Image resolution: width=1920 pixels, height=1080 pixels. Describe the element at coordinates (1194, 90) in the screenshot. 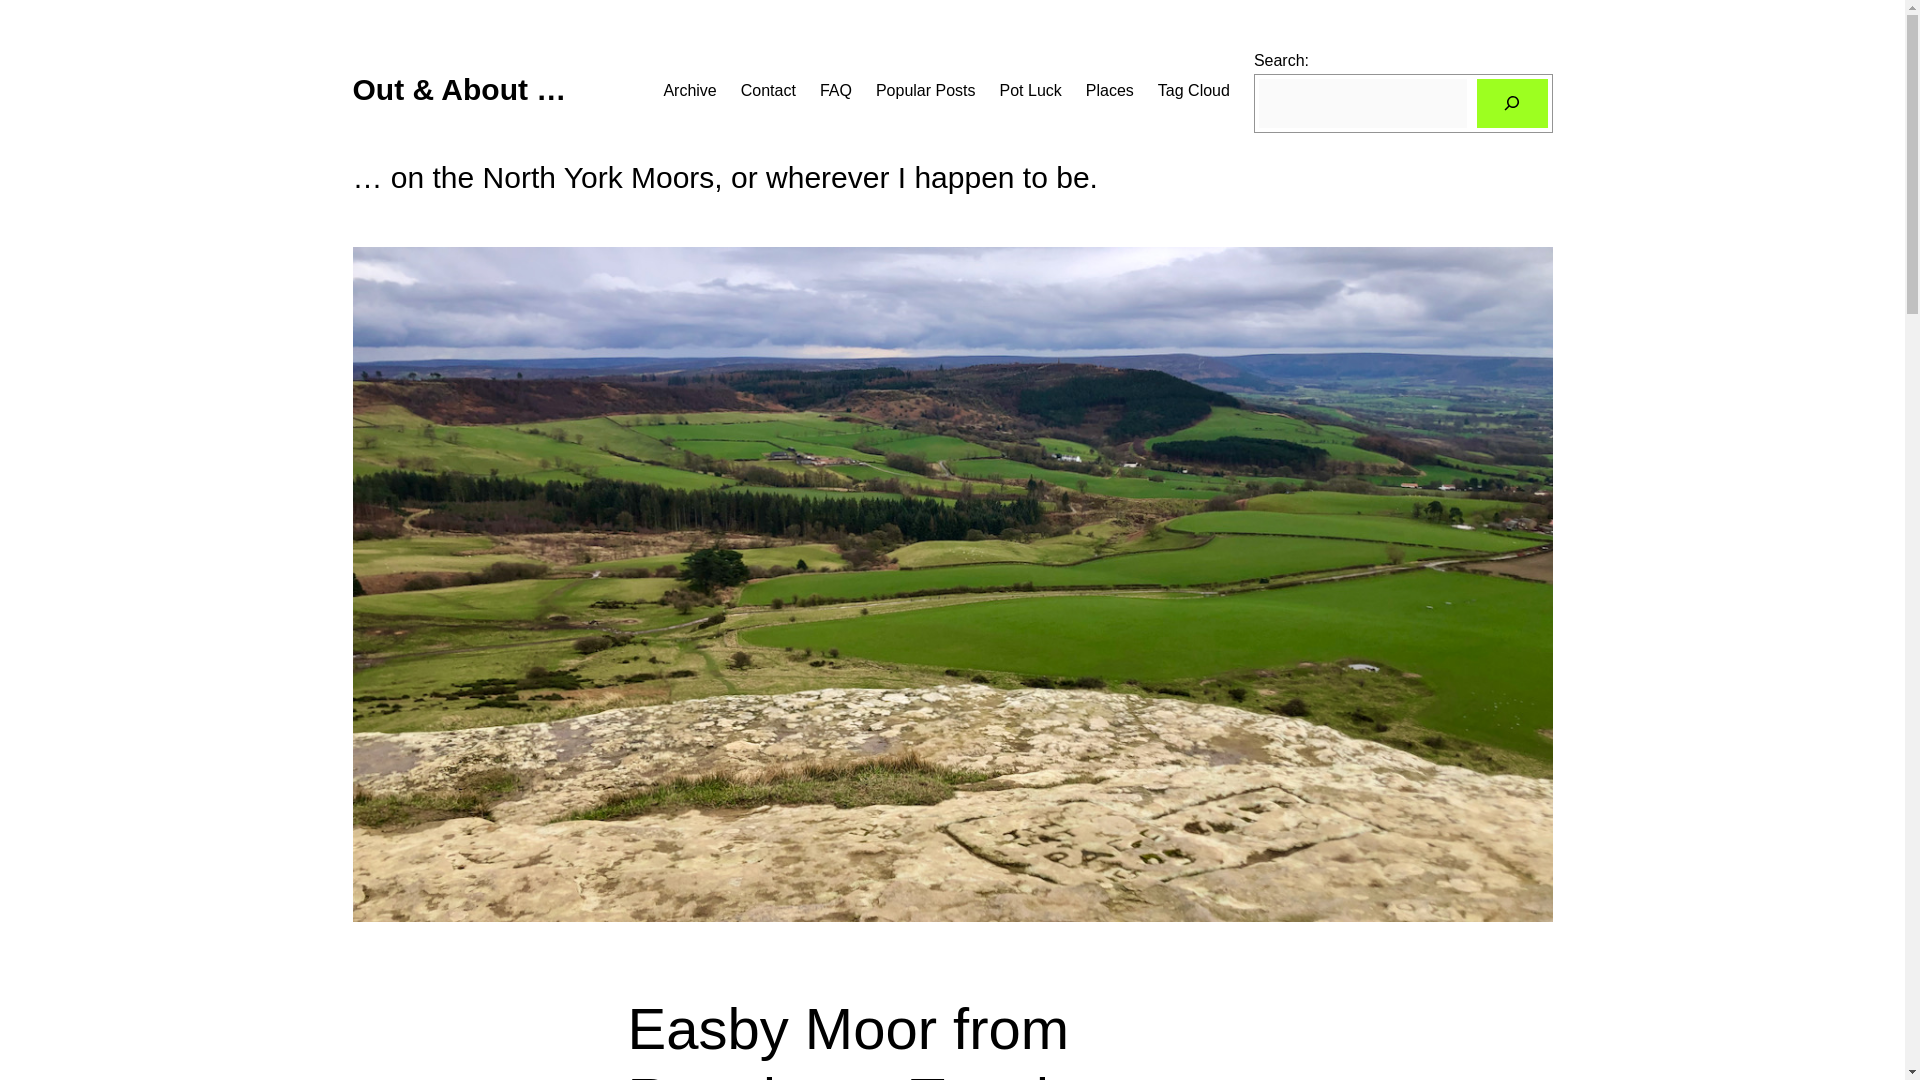

I see `Tag Cloud` at that location.